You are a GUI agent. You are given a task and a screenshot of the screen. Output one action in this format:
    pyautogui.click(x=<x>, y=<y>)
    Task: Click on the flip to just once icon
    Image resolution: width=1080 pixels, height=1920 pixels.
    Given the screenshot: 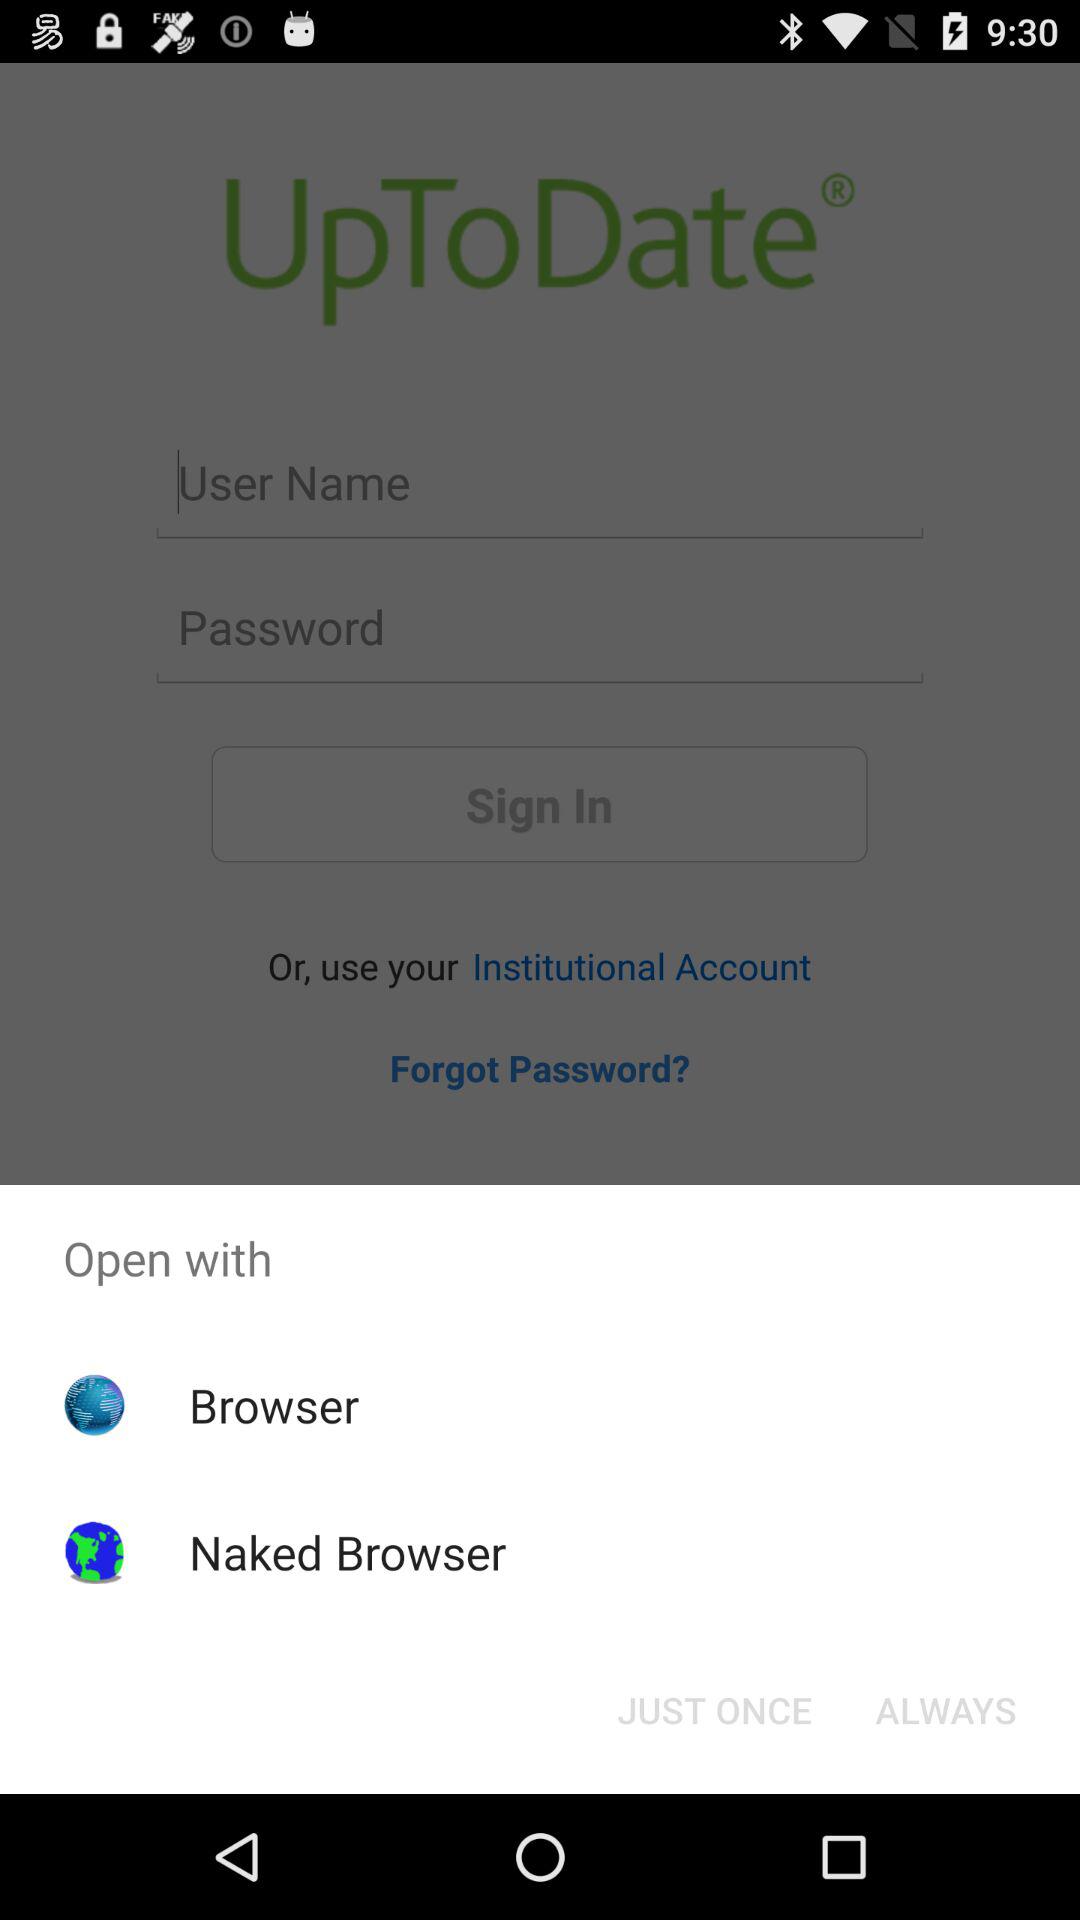 What is the action you would take?
    pyautogui.click(x=714, y=1710)
    